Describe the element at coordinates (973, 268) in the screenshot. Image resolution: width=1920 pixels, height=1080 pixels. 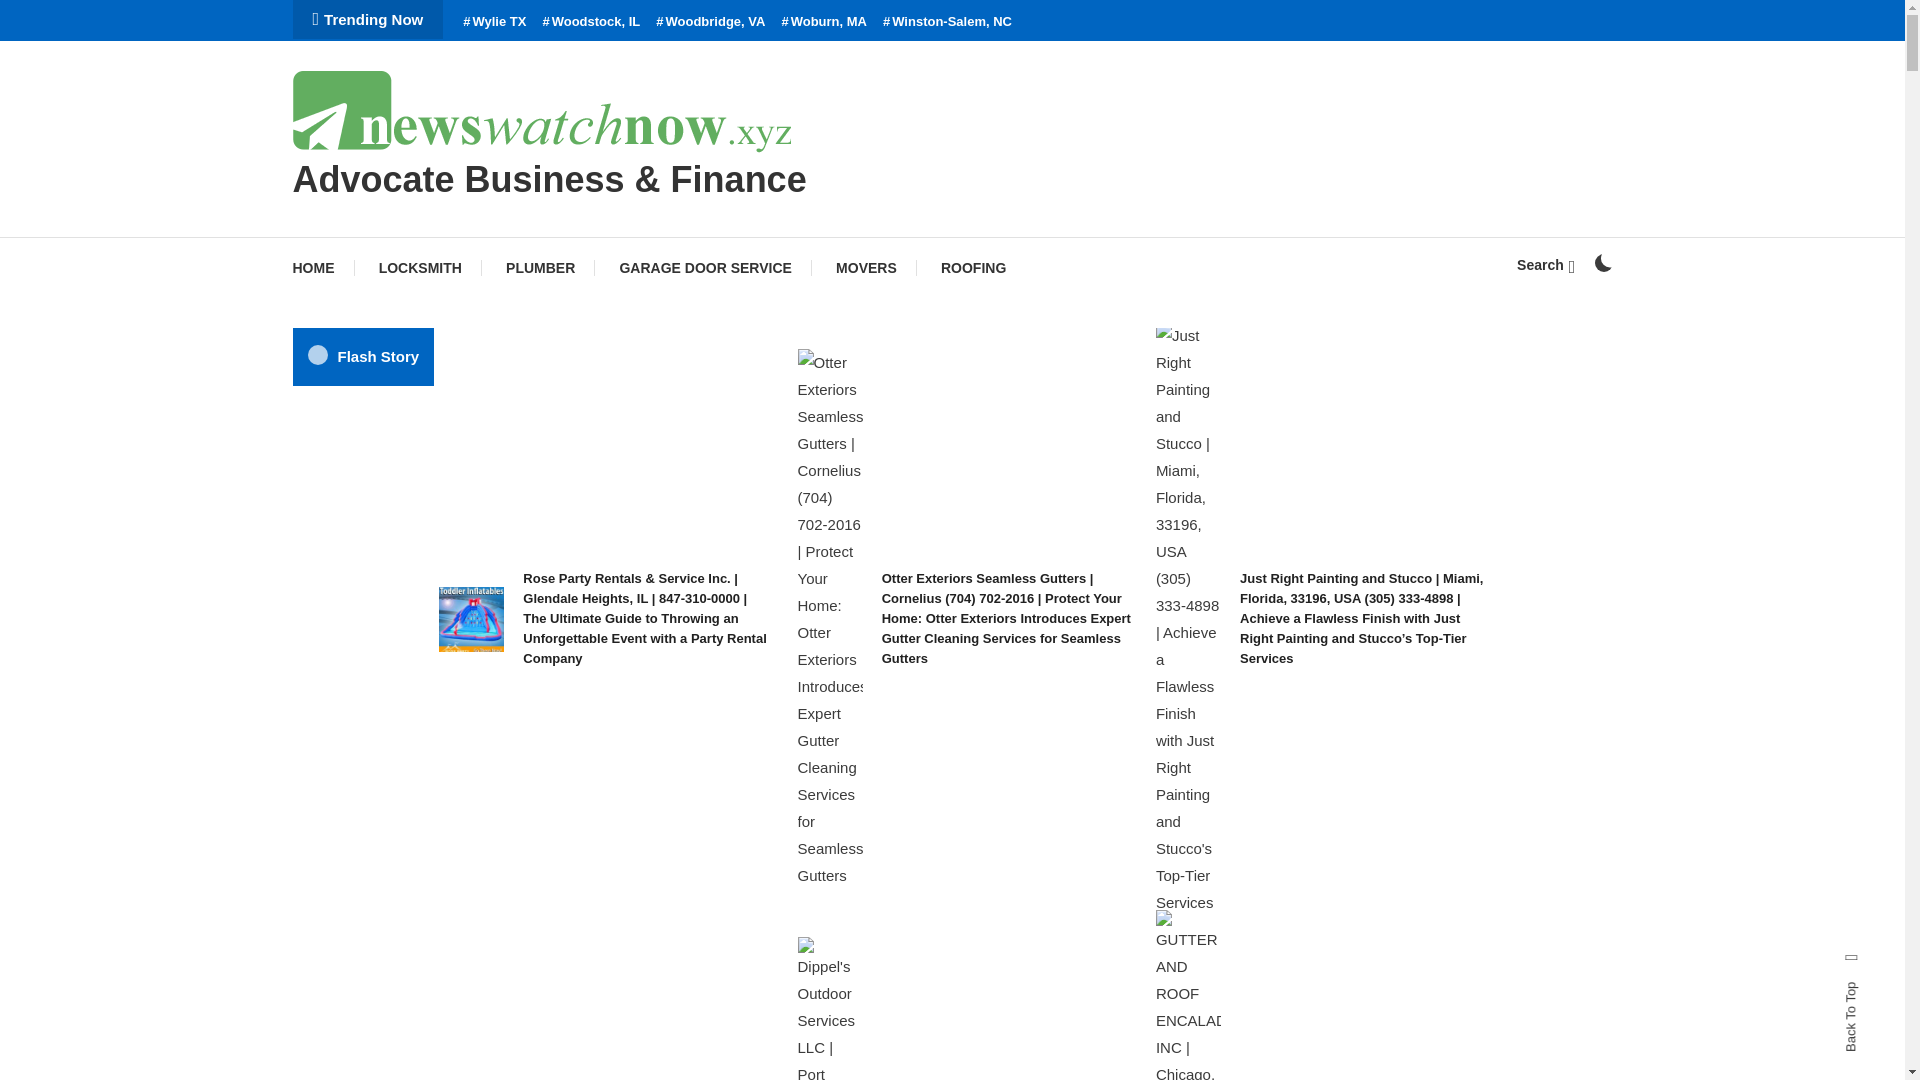
I see `ROOFING` at that location.